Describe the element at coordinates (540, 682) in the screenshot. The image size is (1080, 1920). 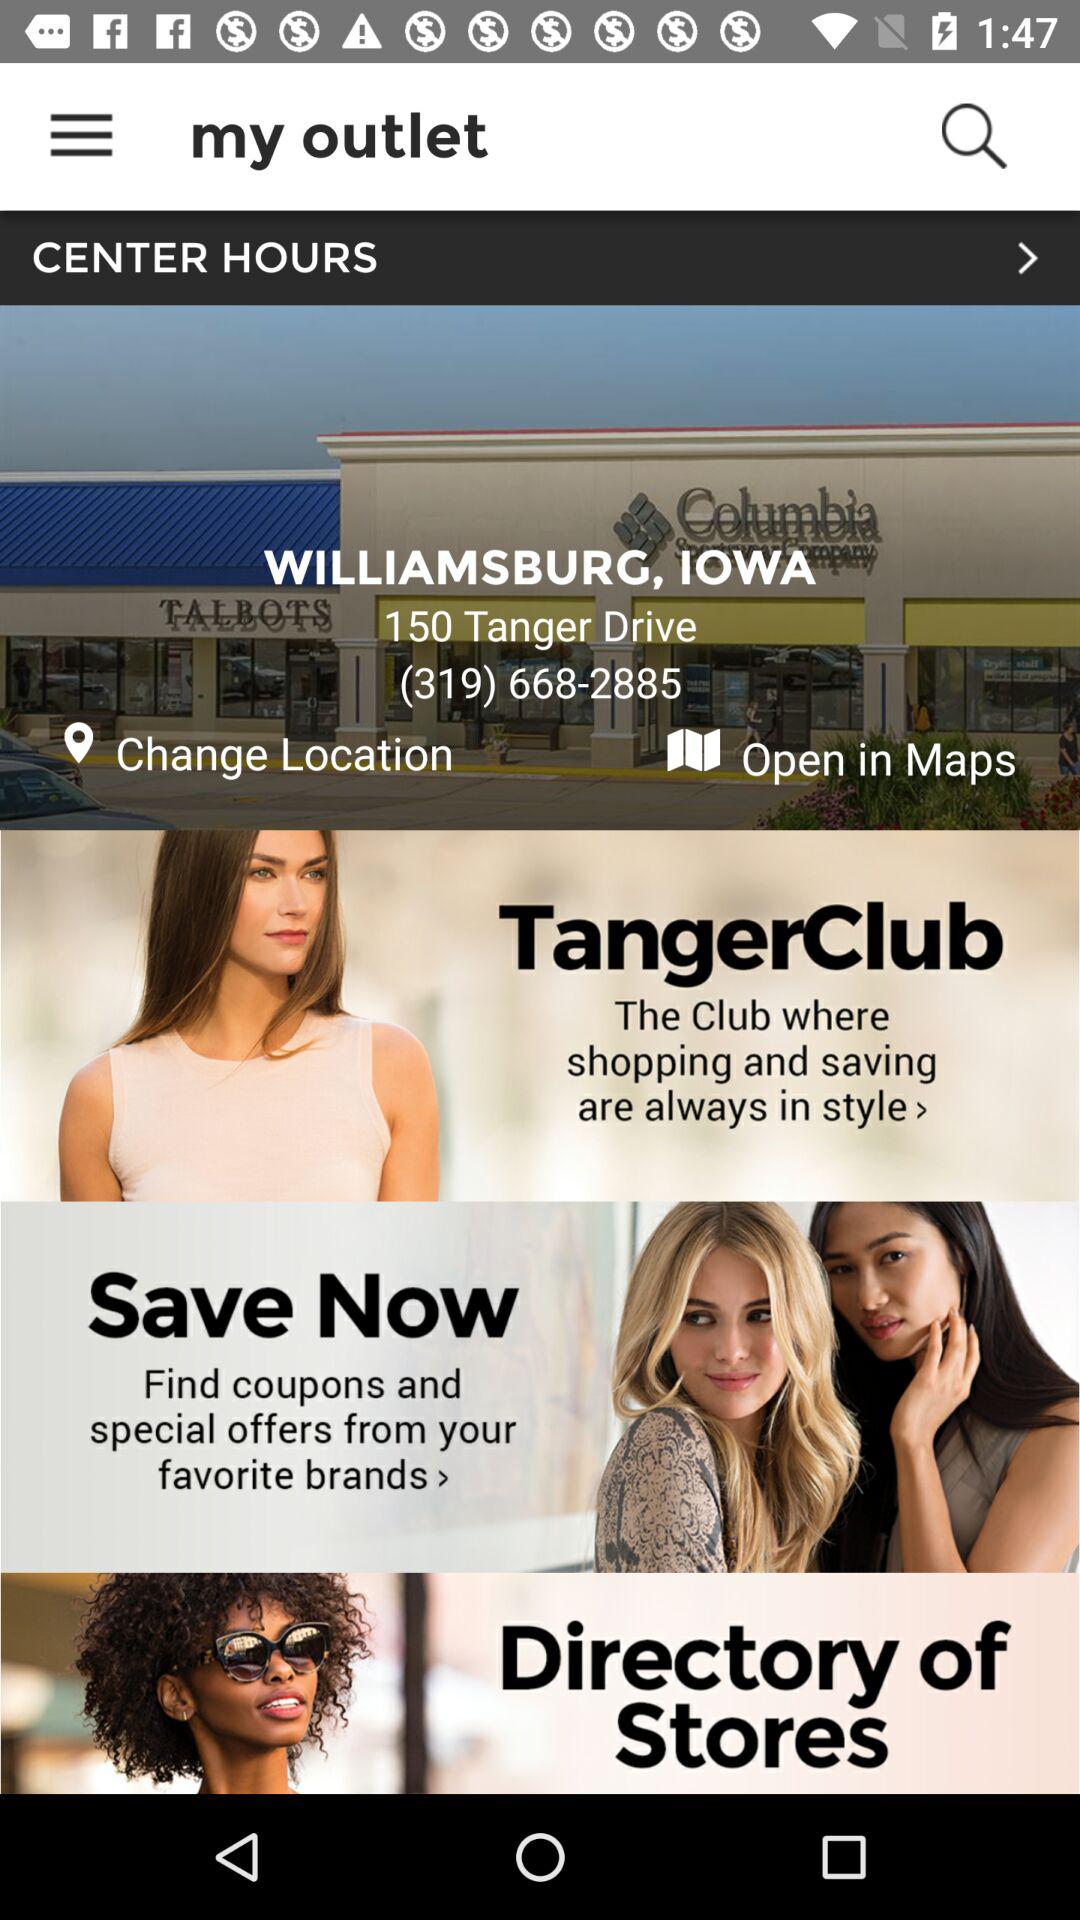
I see `turn on the (319) 668-2885 item` at that location.